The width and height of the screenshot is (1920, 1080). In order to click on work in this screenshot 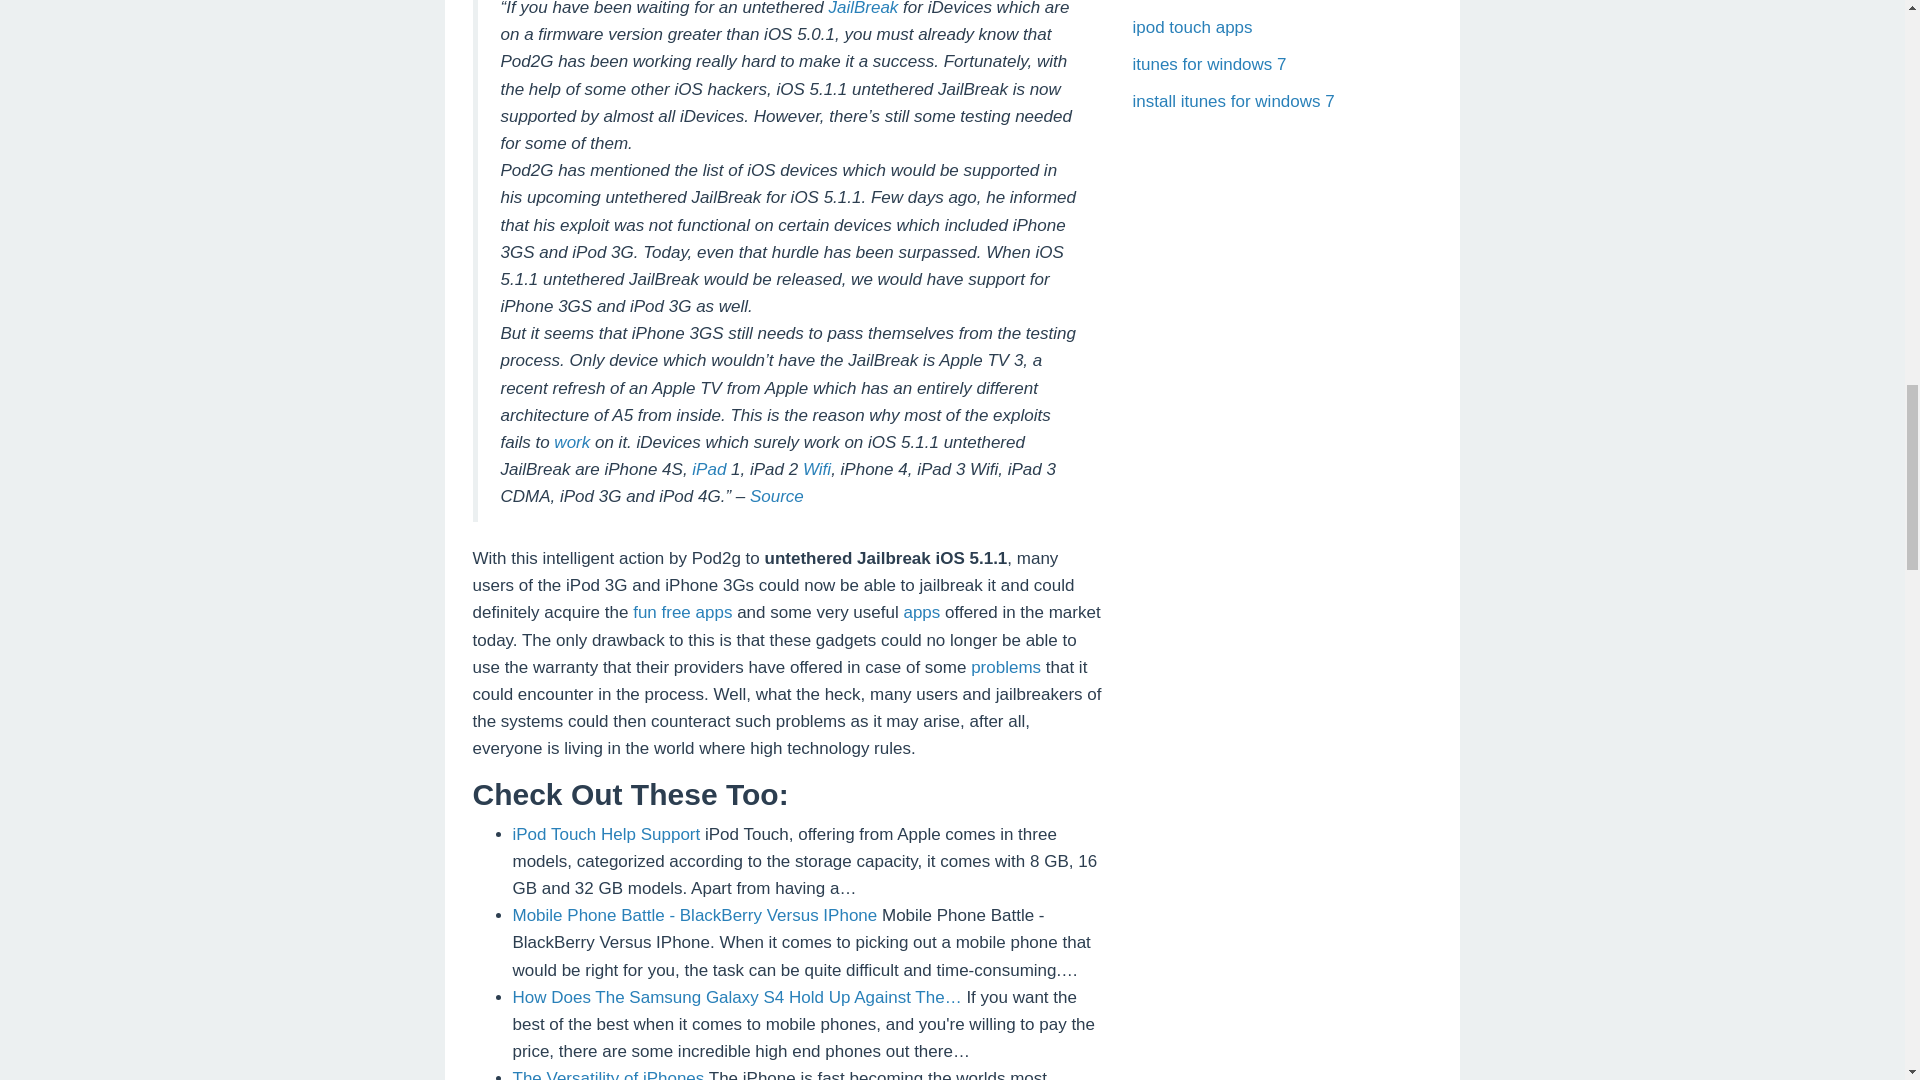, I will do `click(572, 442)`.